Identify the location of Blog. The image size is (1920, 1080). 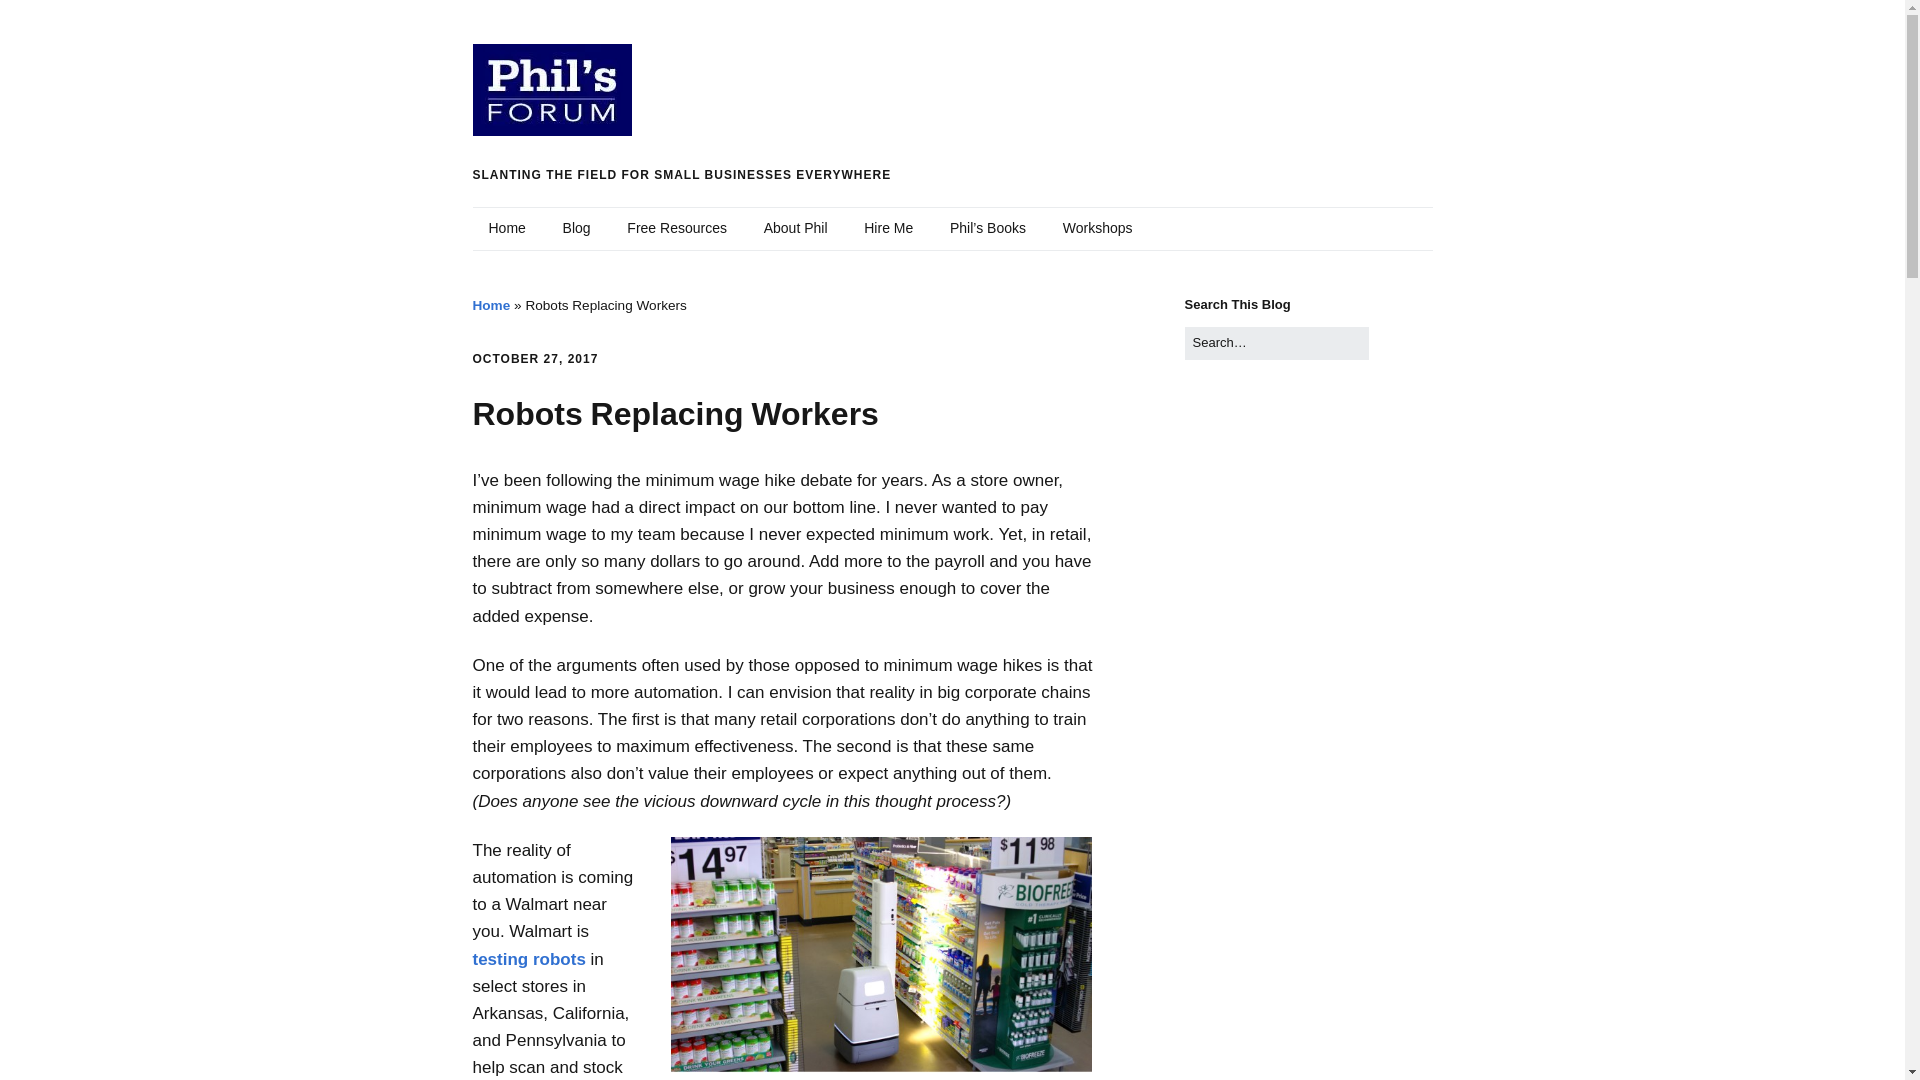
(576, 228).